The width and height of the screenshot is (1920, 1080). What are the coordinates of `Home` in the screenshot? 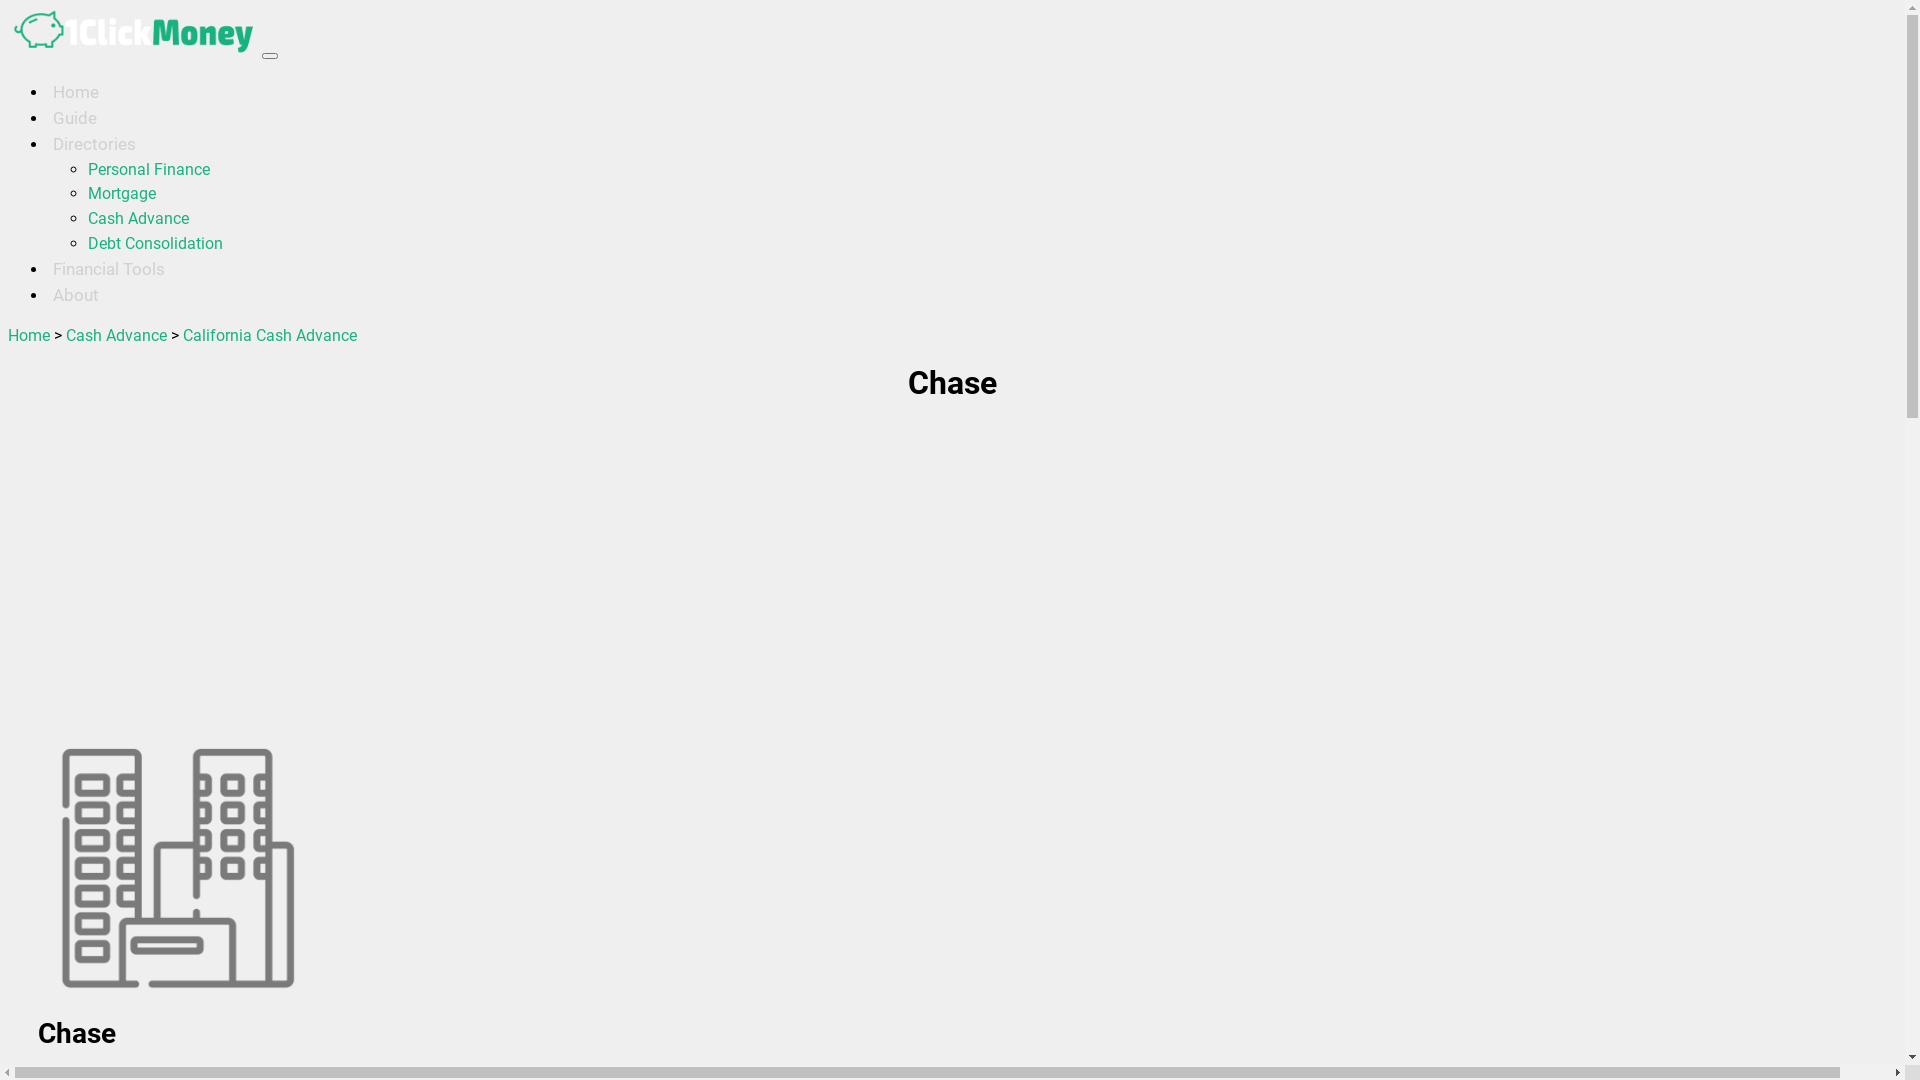 It's located at (29, 336).